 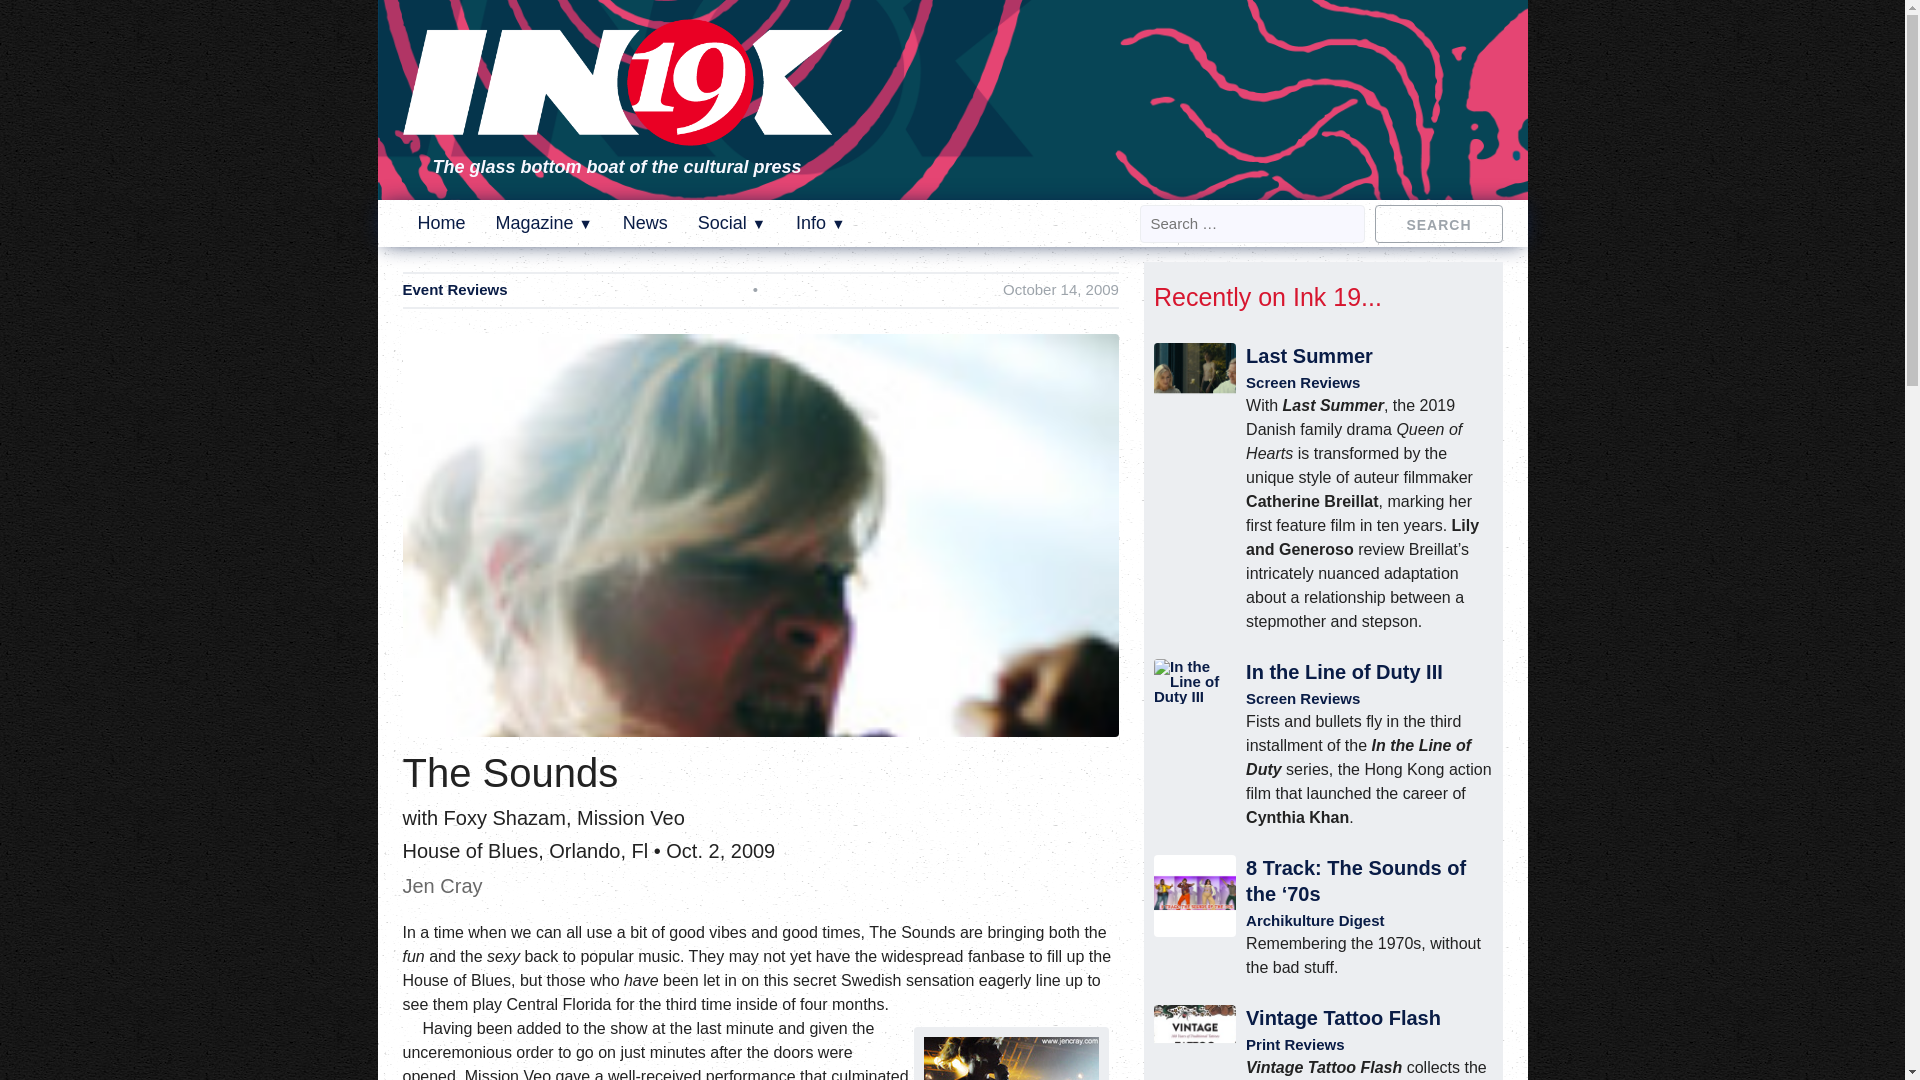 What do you see at coordinates (544, 222) in the screenshot?
I see `Magazine` at bounding box center [544, 222].